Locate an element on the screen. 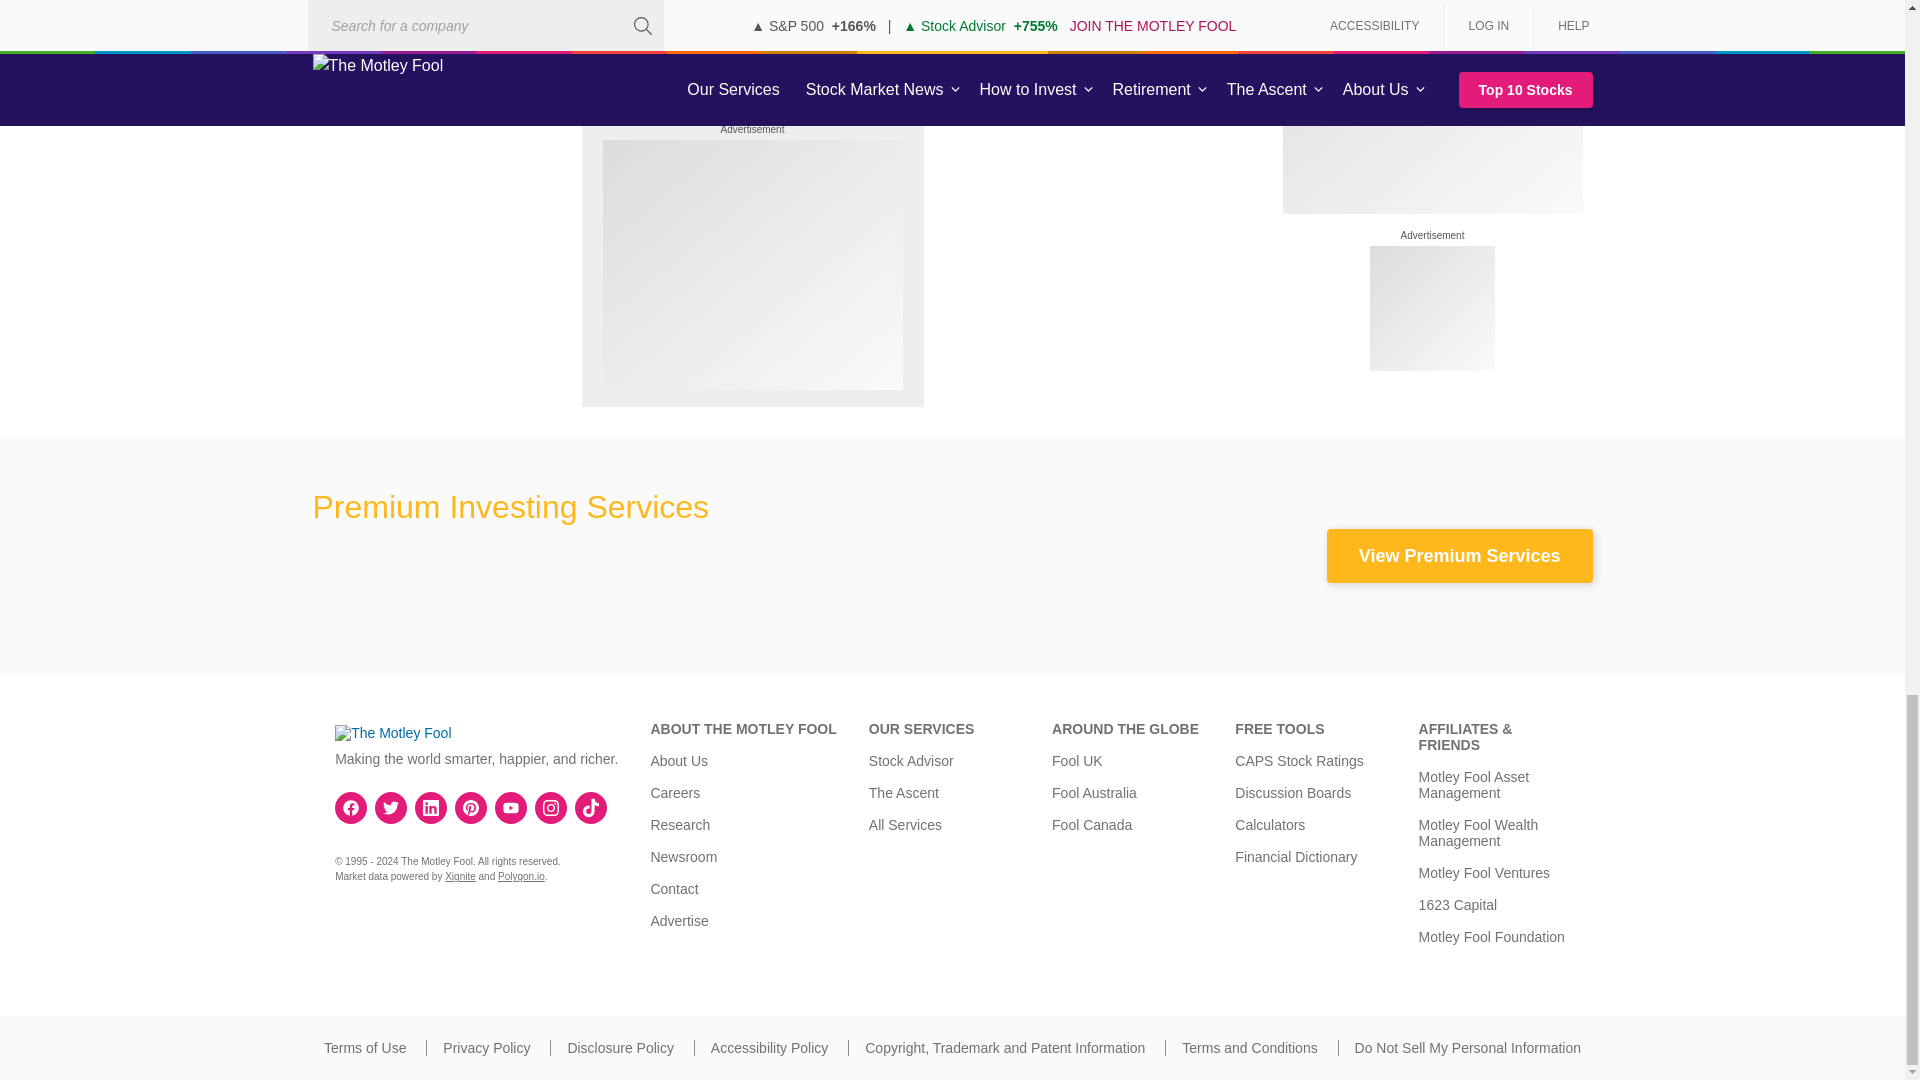 This screenshot has width=1920, height=1080. Accessibility Policy is located at coordinates (768, 1048).